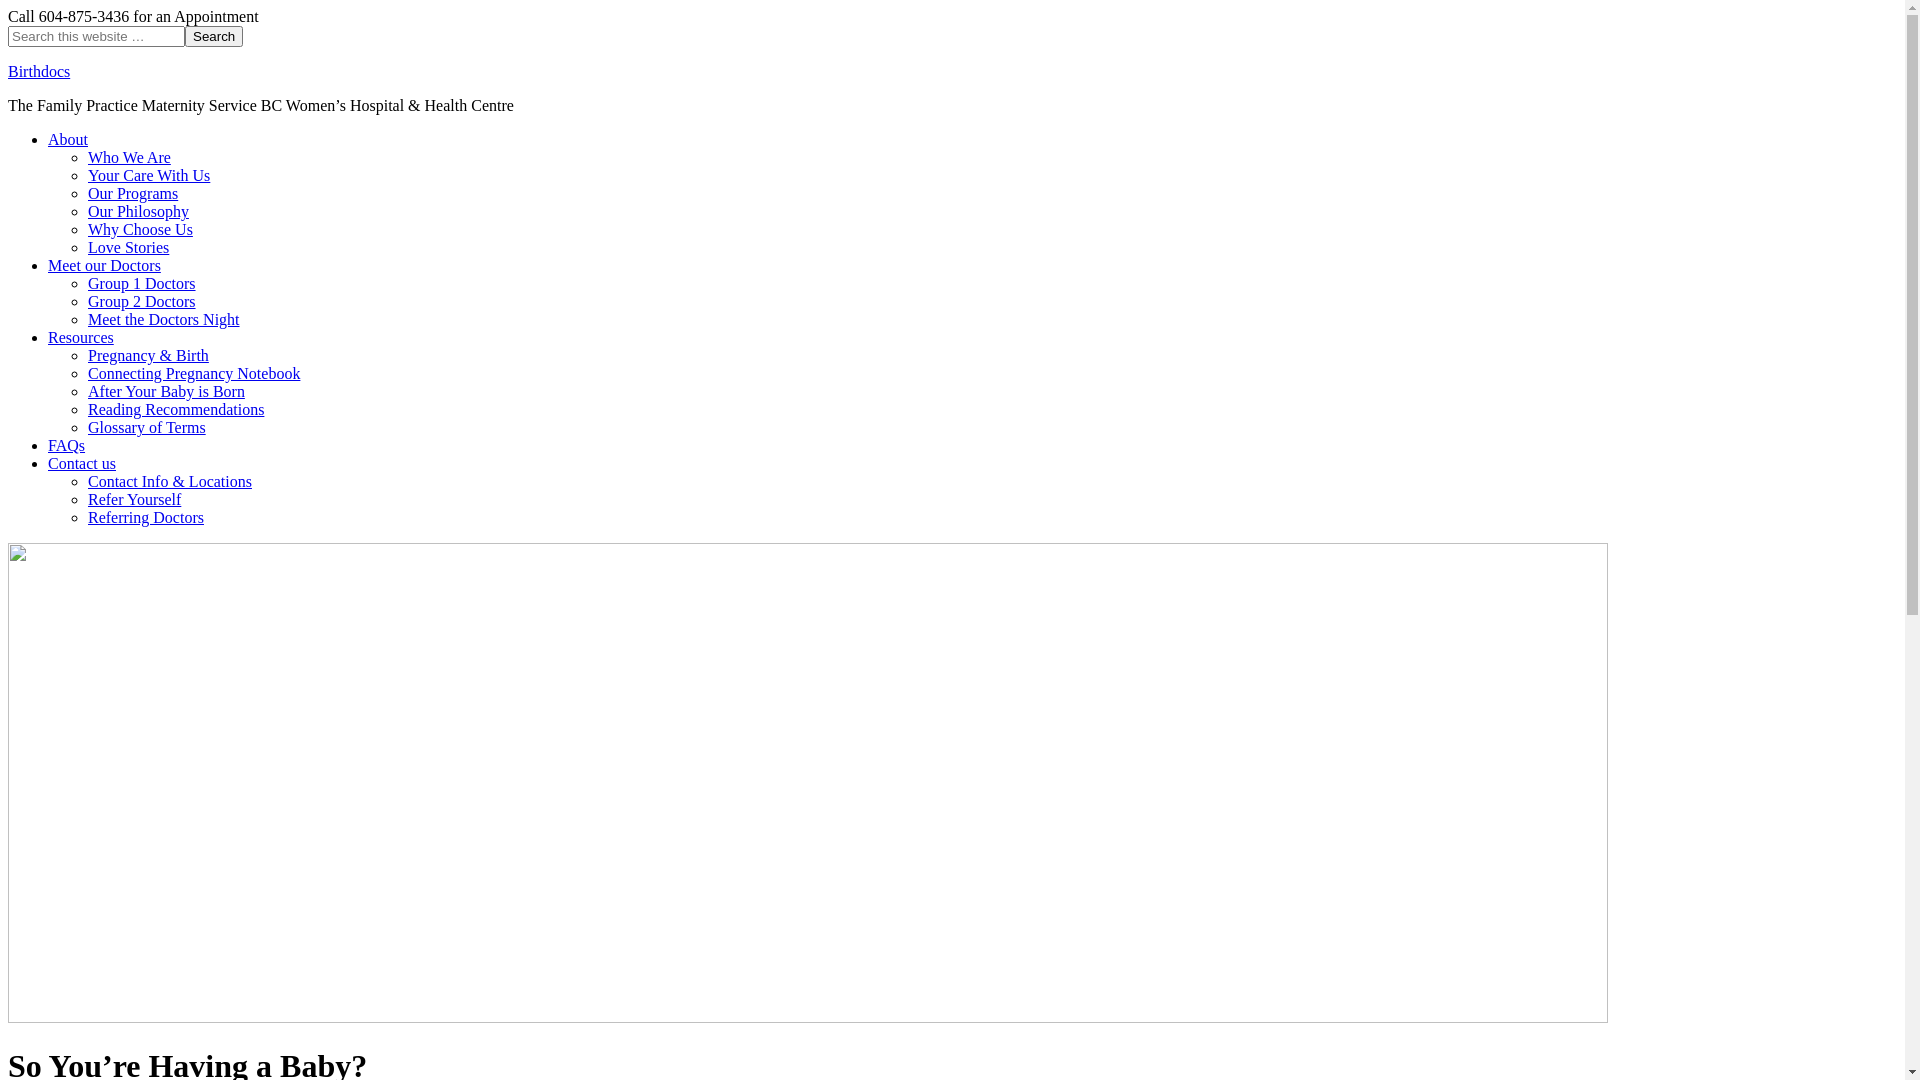 This screenshot has height=1080, width=1920. Describe the element at coordinates (81, 338) in the screenshot. I see `Resources` at that location.